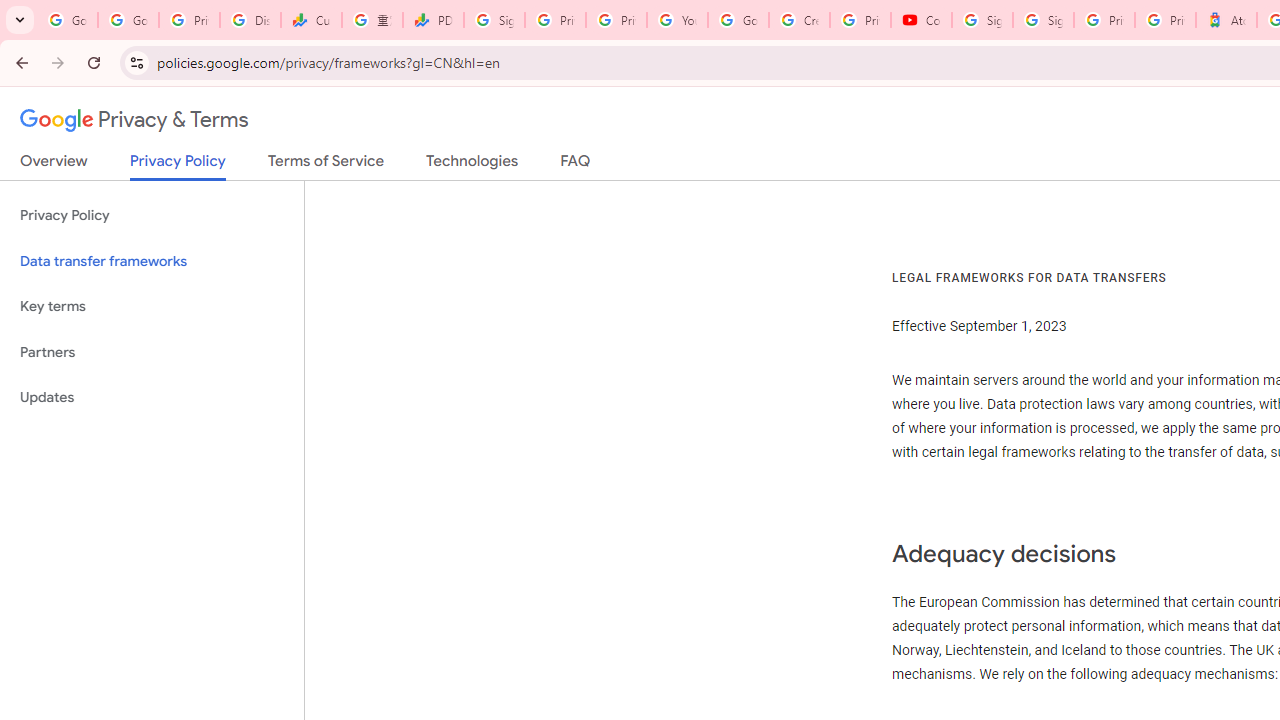 The image size is (1280, 720). What do you see at coordinates (310, 20) in the screenshot?
I see `Currencies - Google Finance` at bounding box center [310, 20].